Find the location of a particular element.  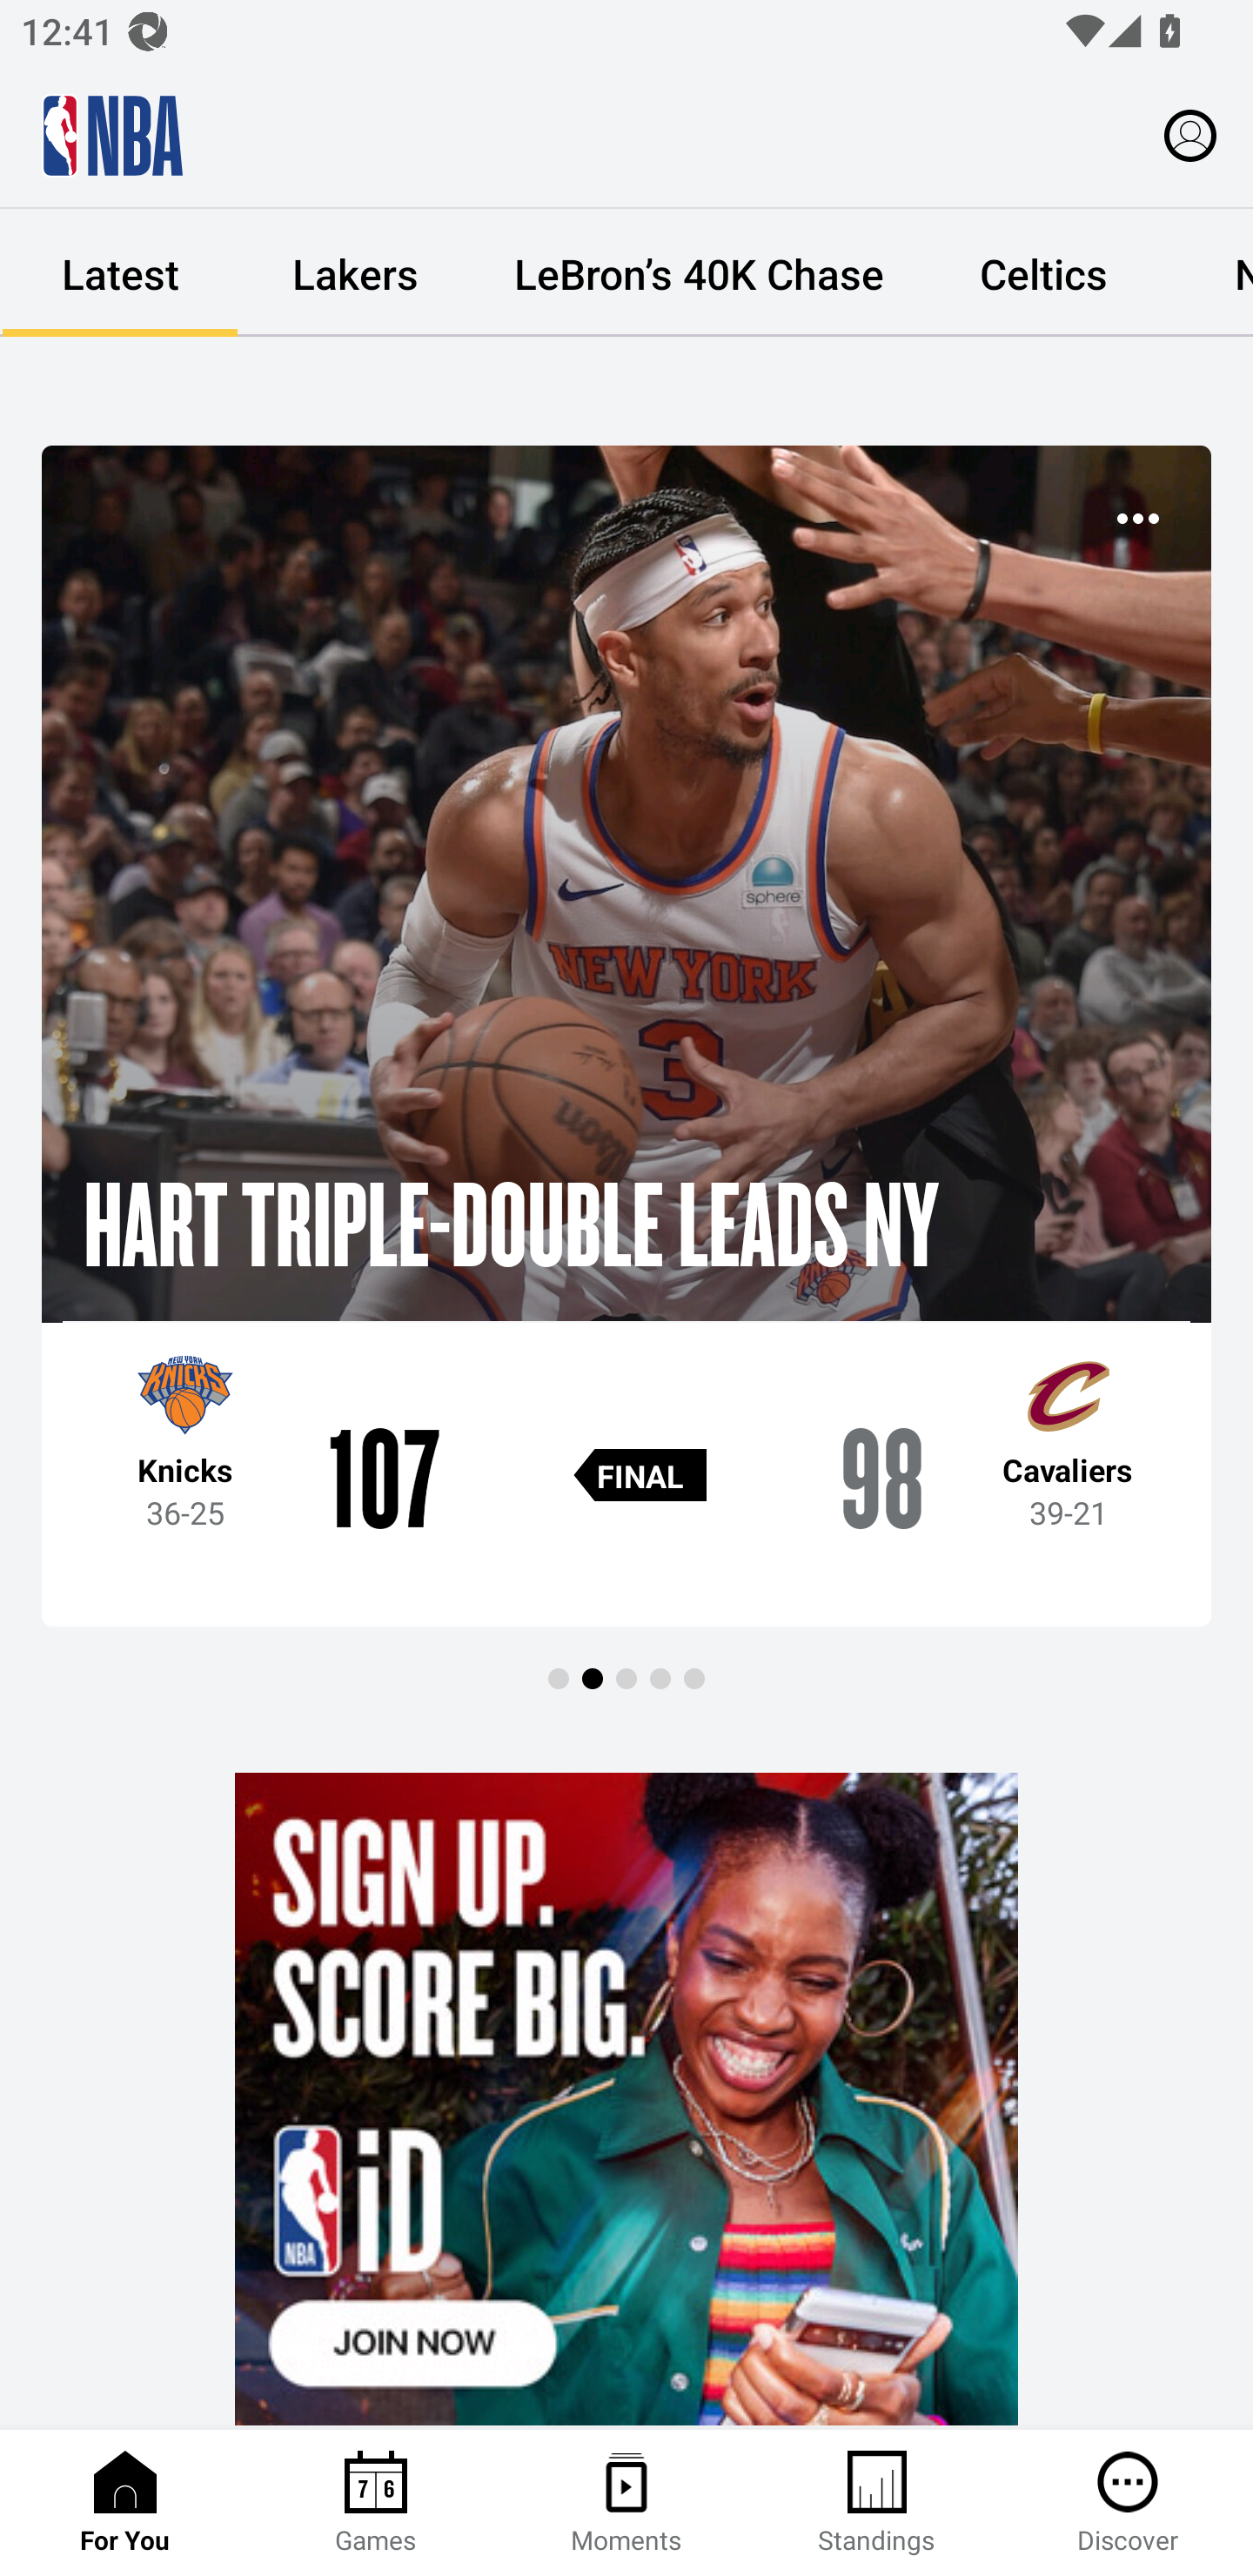

Lakers is located at coordinates (355, 273).